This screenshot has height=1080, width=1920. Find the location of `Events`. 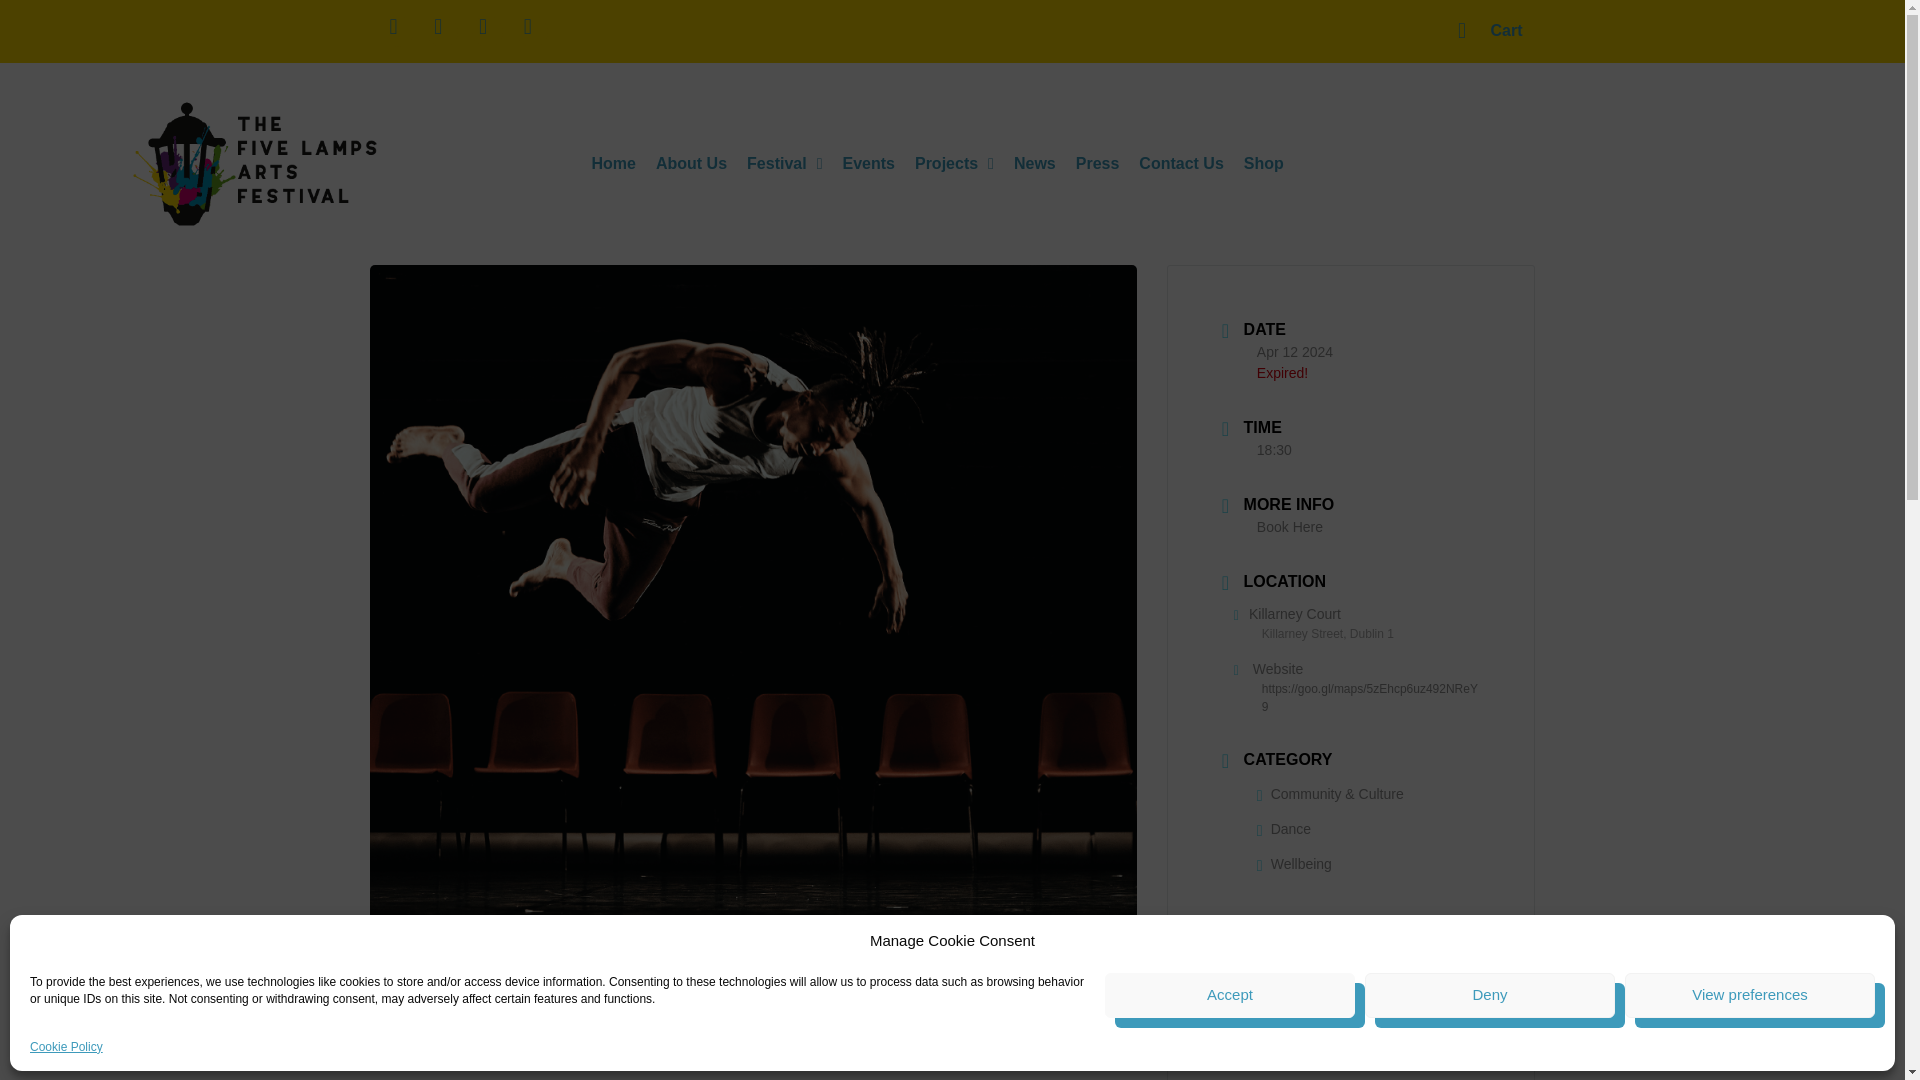

Events is located at coordinates (868, 164).